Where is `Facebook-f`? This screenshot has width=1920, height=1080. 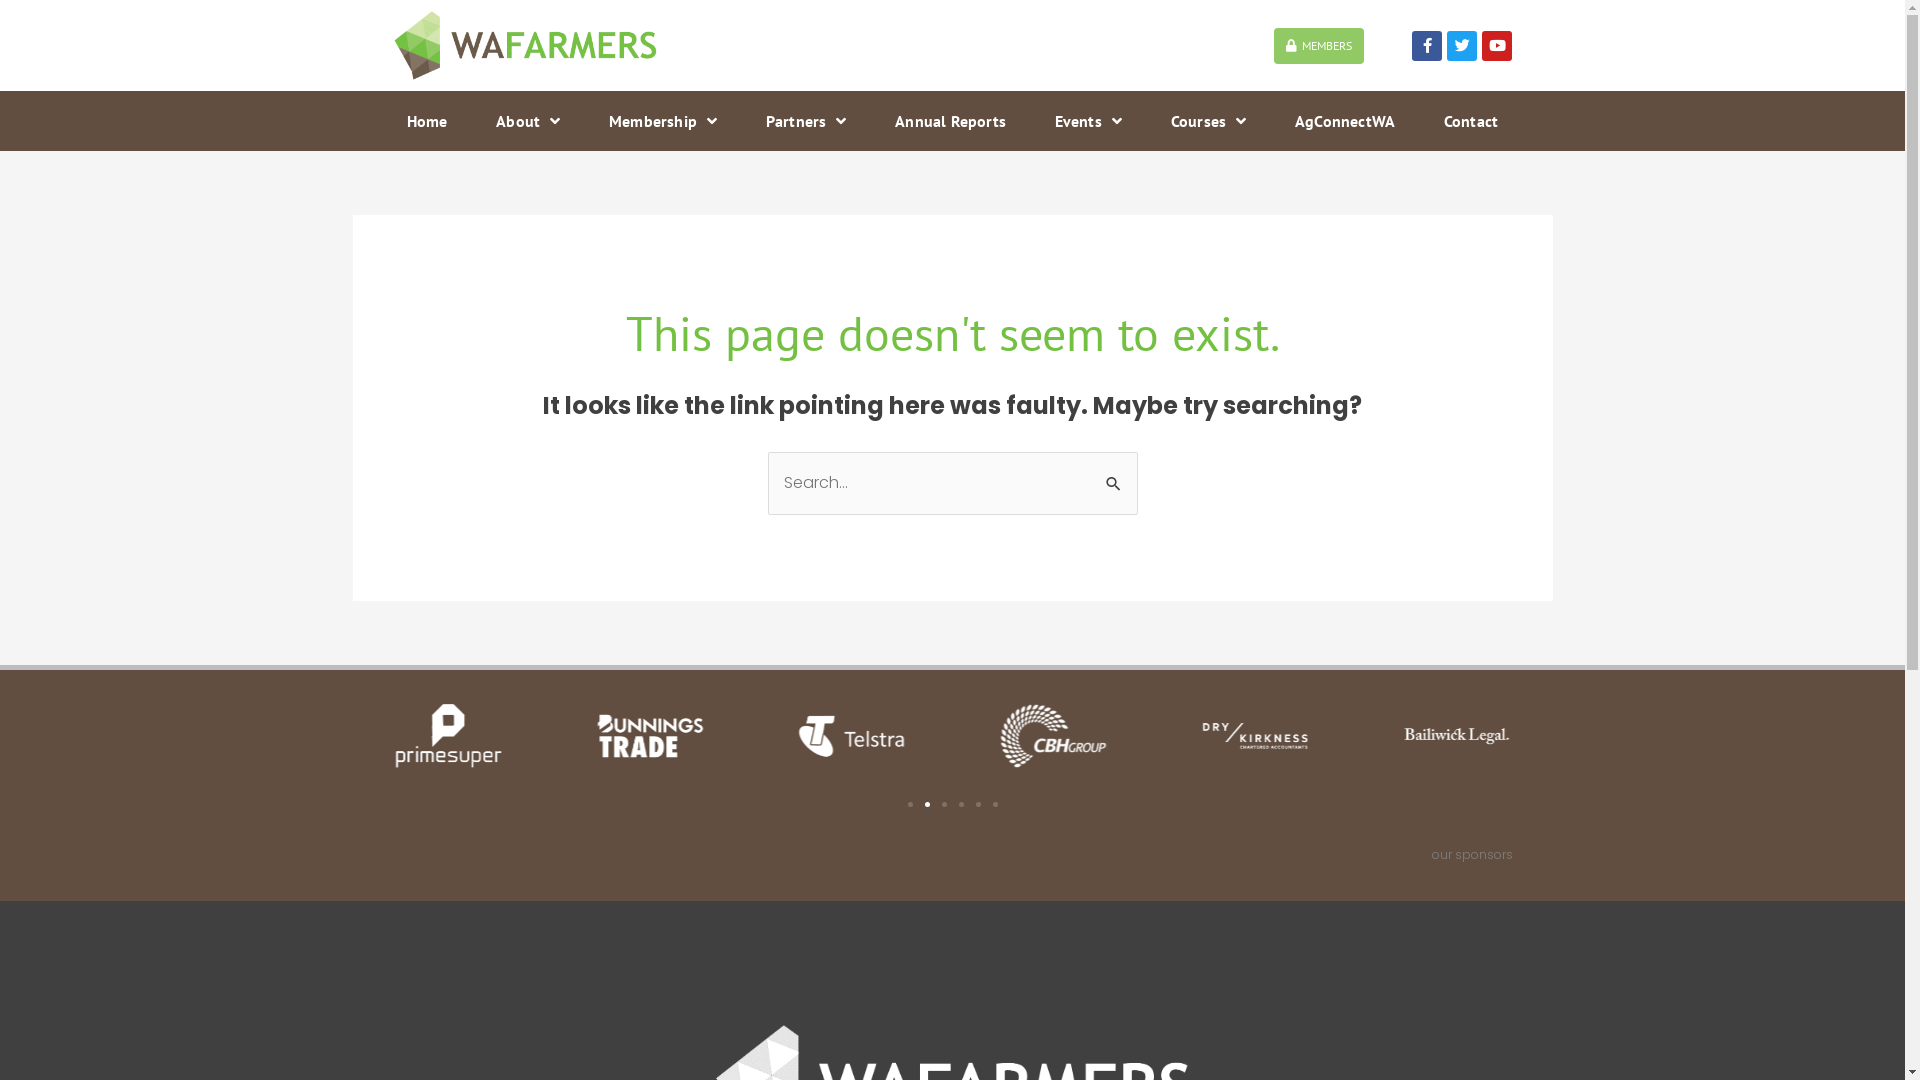
Facebook-f is located at coordinates (1427, 46).